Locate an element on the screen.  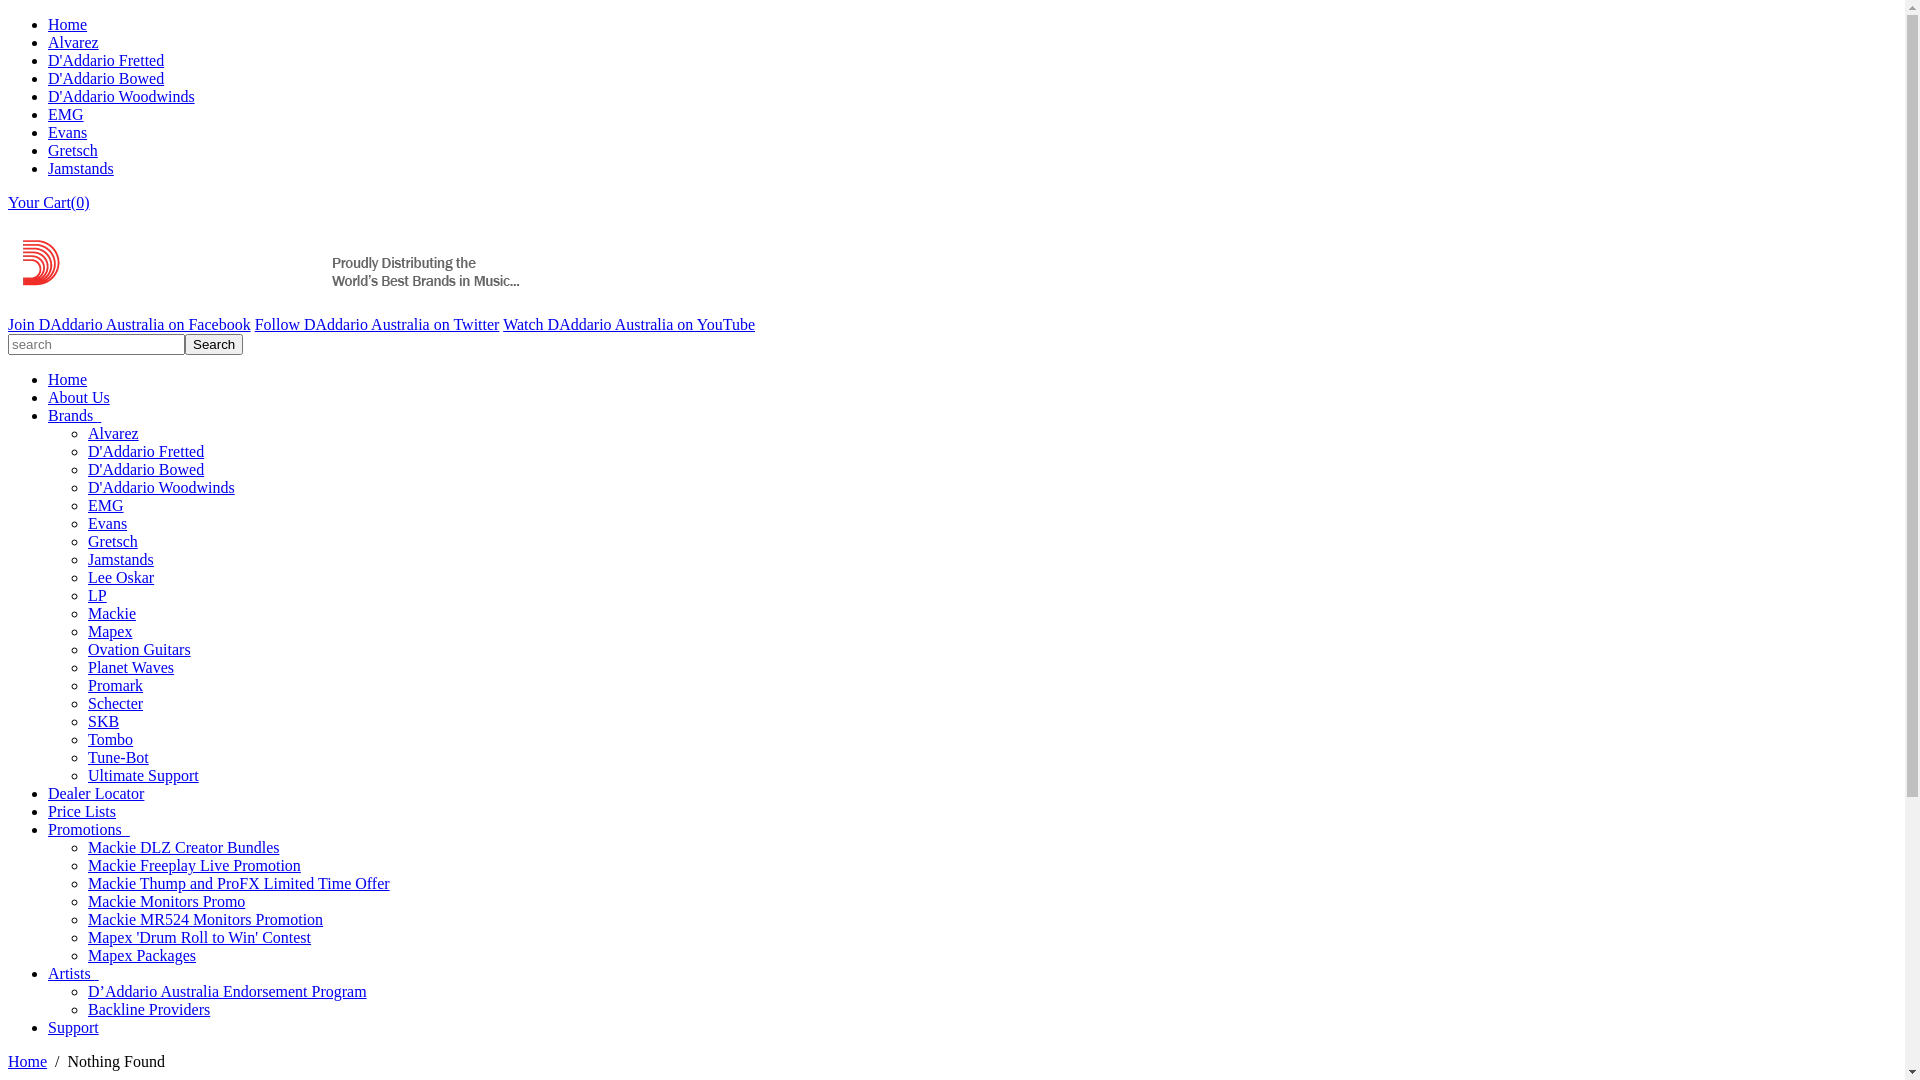
Mackie Freeplay Live Promotion is located at coordinates (194, 866).